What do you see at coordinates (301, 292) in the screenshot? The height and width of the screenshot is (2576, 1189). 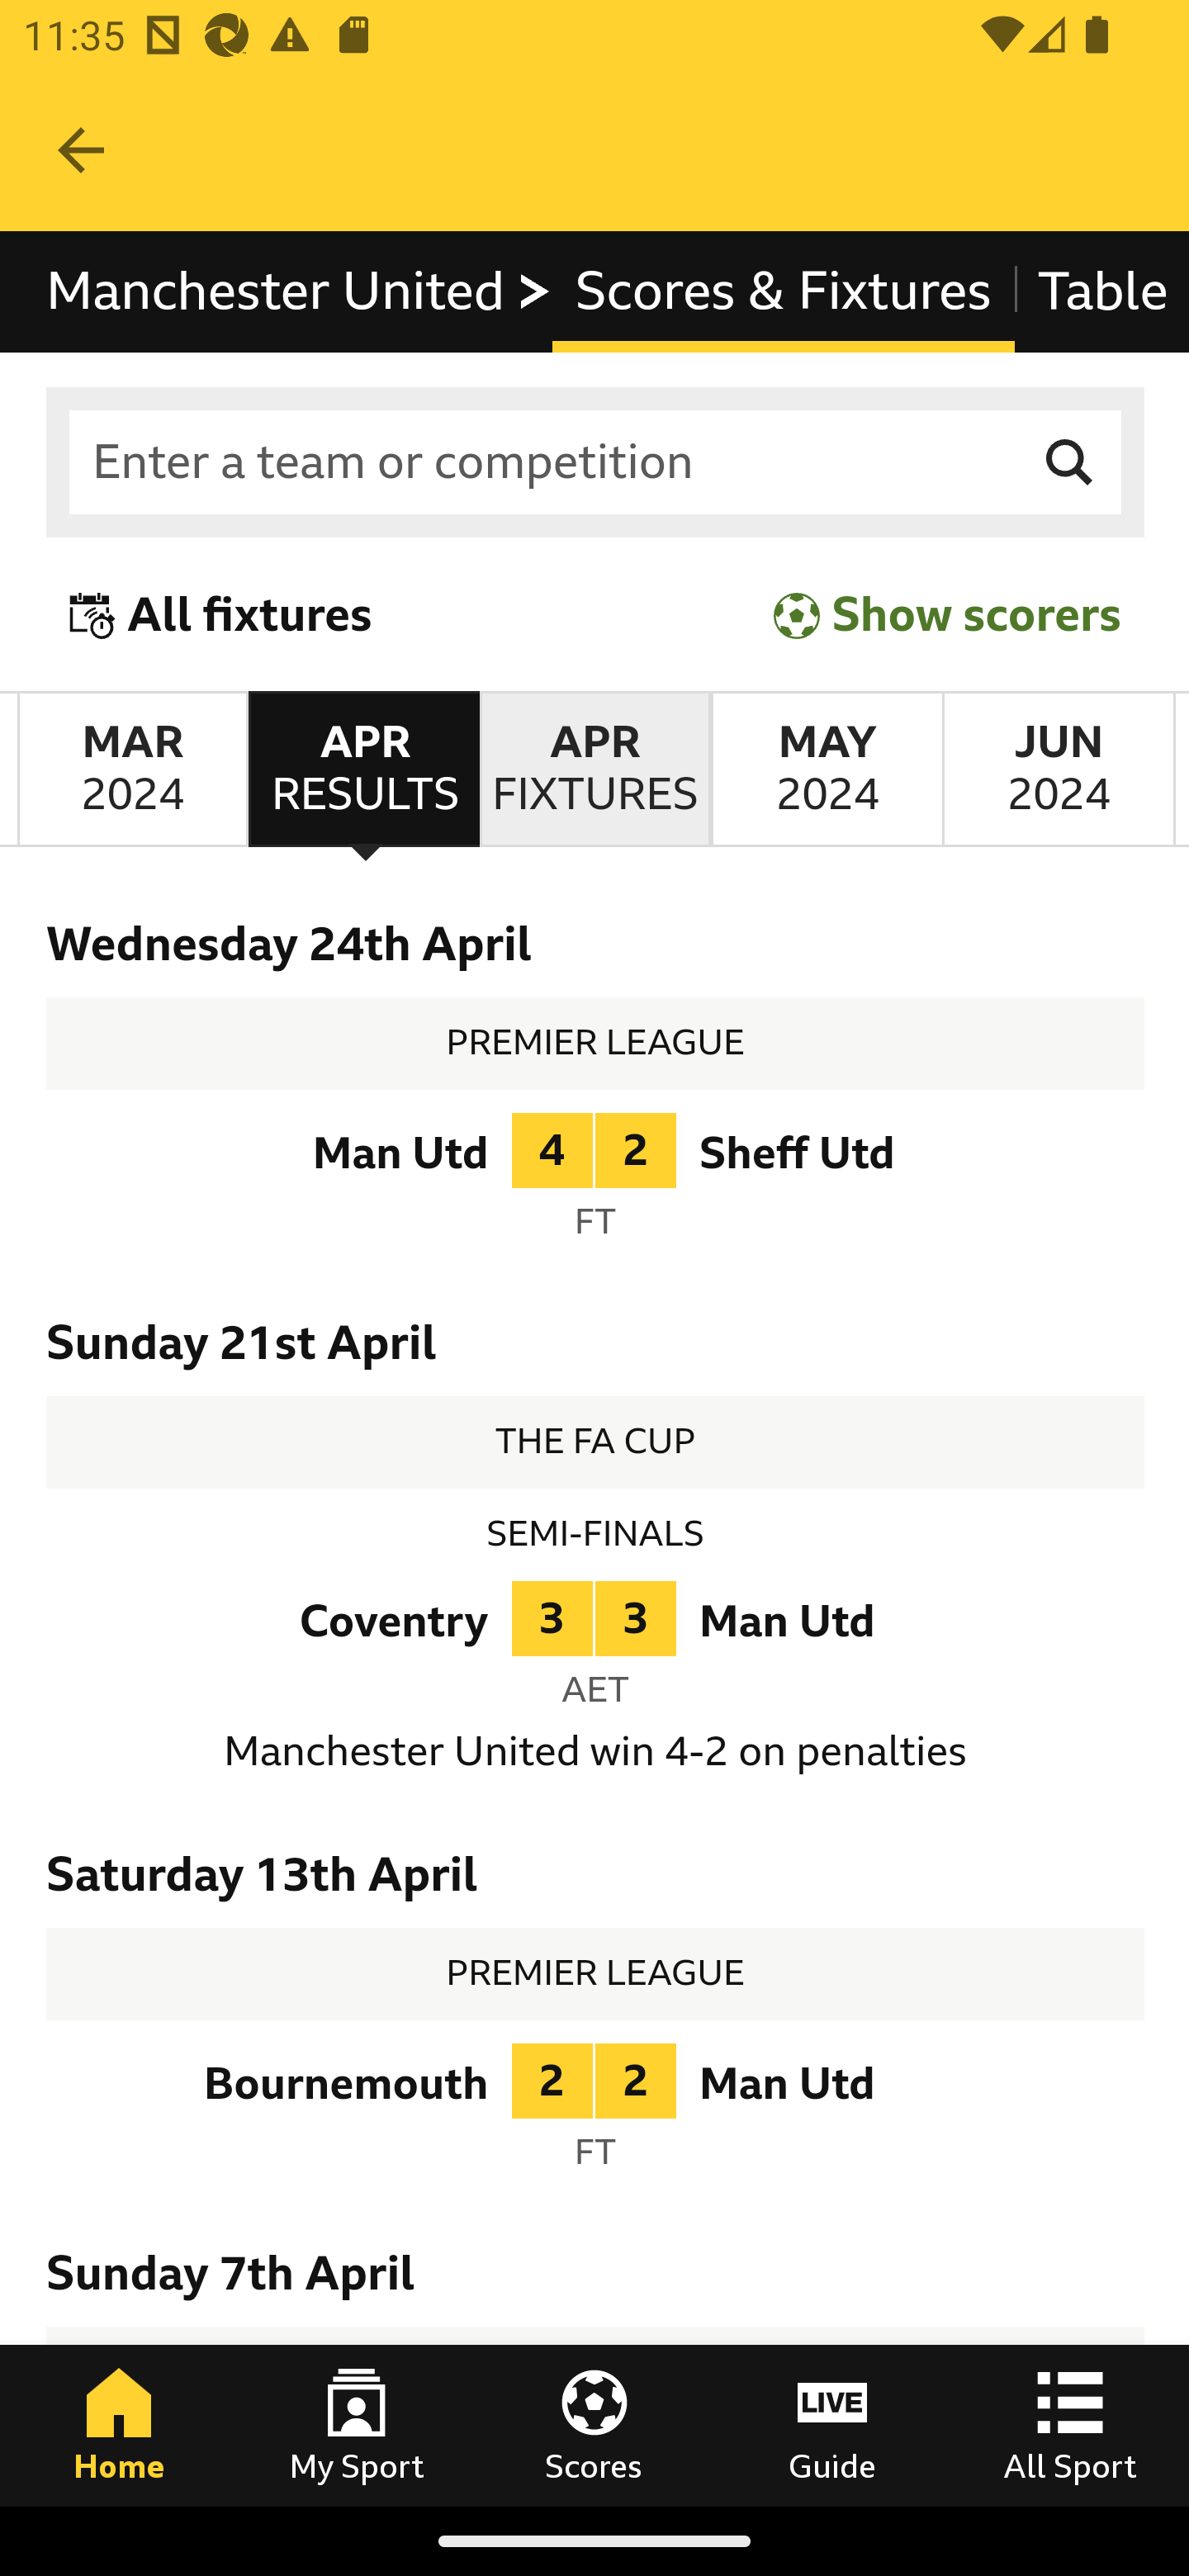 I see `Manchester United ` at bounding box center [301, 292].